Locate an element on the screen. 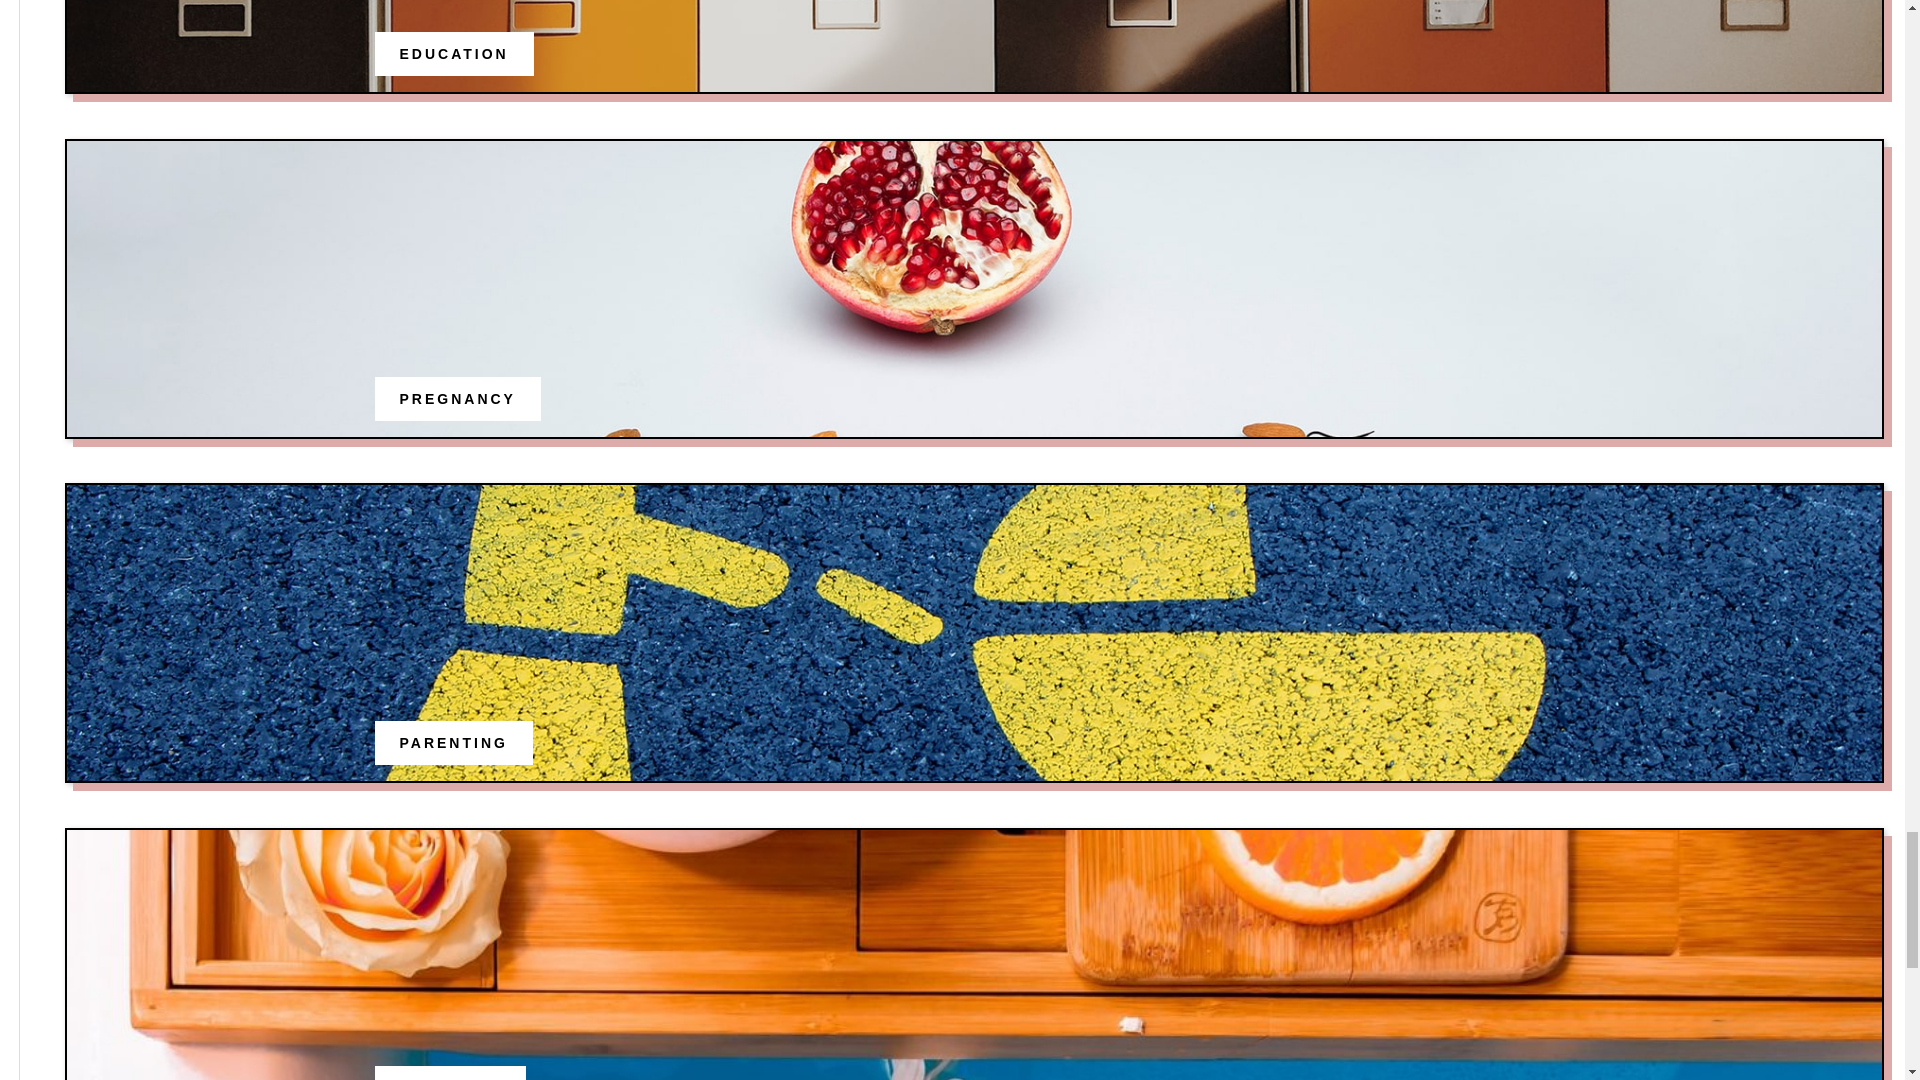  WELLNESS is located at coordinates (450, 1076).